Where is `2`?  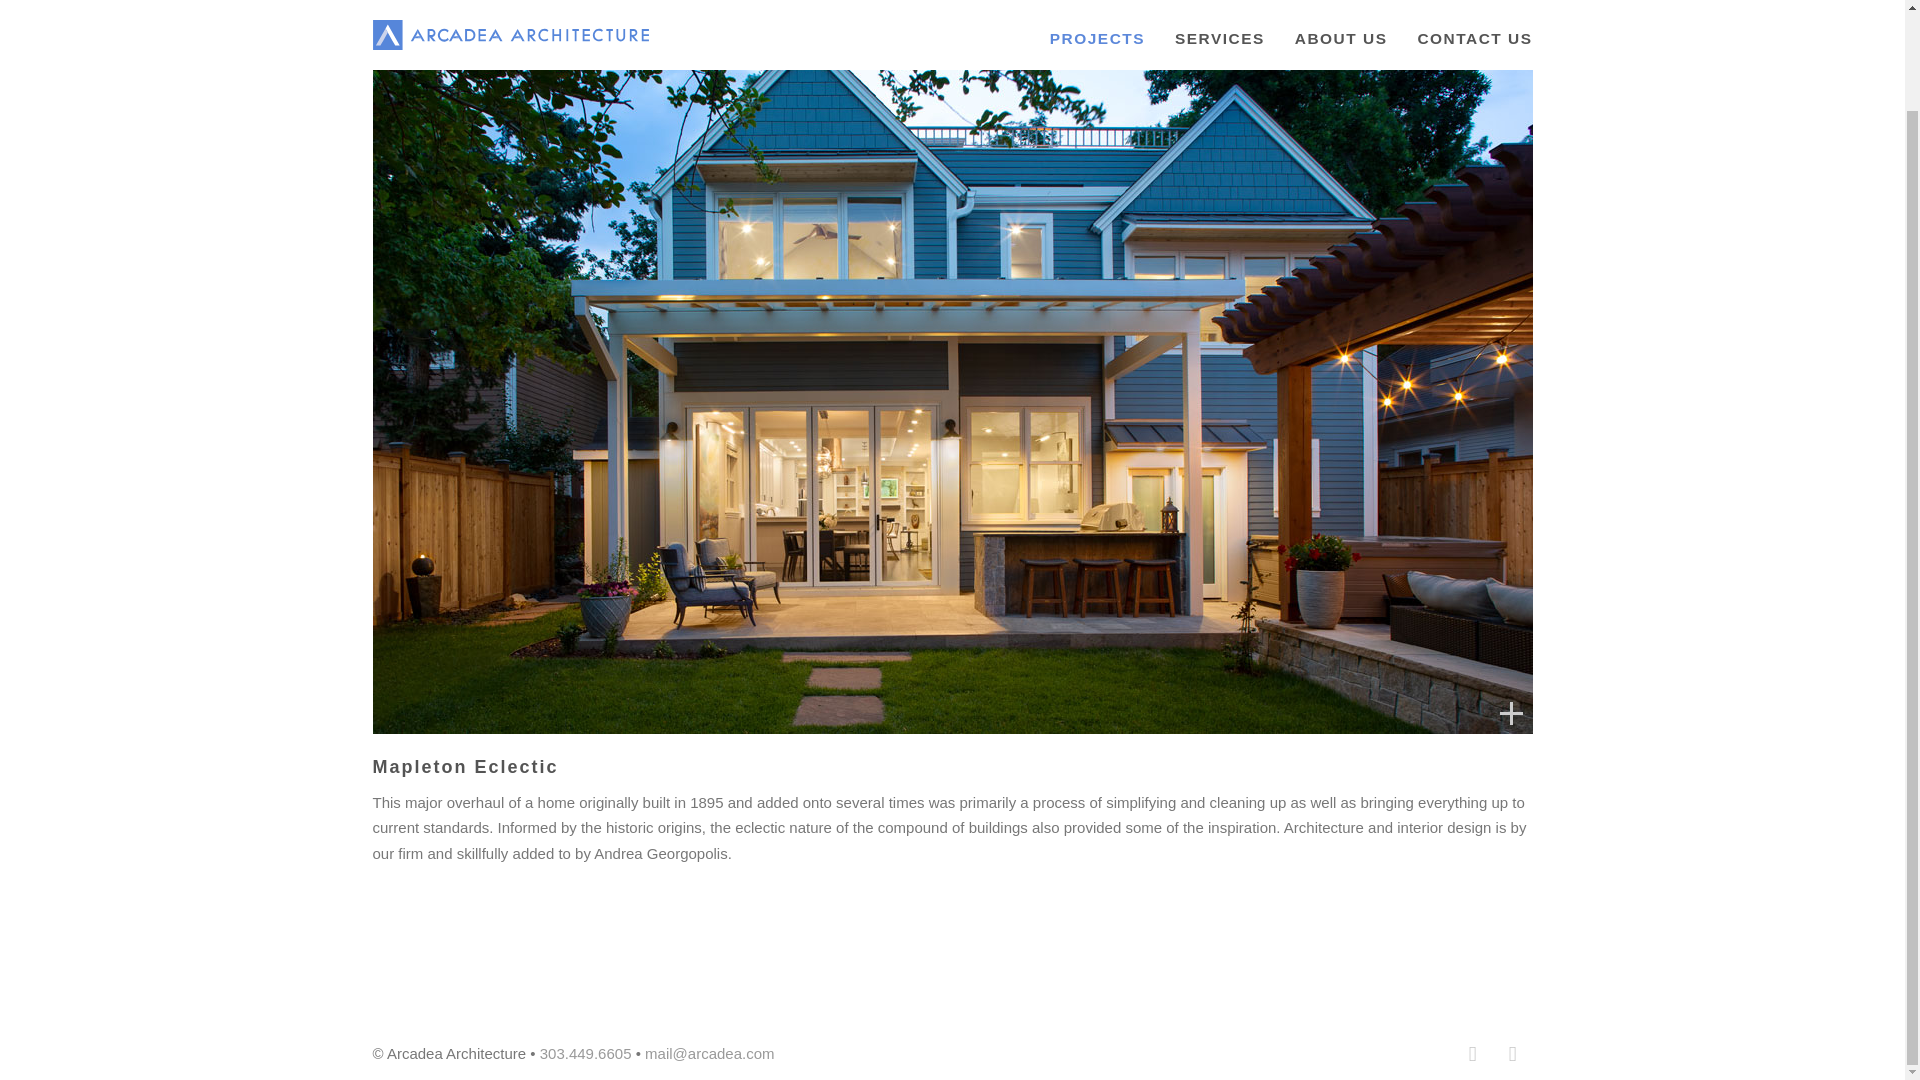 2 is located at coordinates (853, 702).